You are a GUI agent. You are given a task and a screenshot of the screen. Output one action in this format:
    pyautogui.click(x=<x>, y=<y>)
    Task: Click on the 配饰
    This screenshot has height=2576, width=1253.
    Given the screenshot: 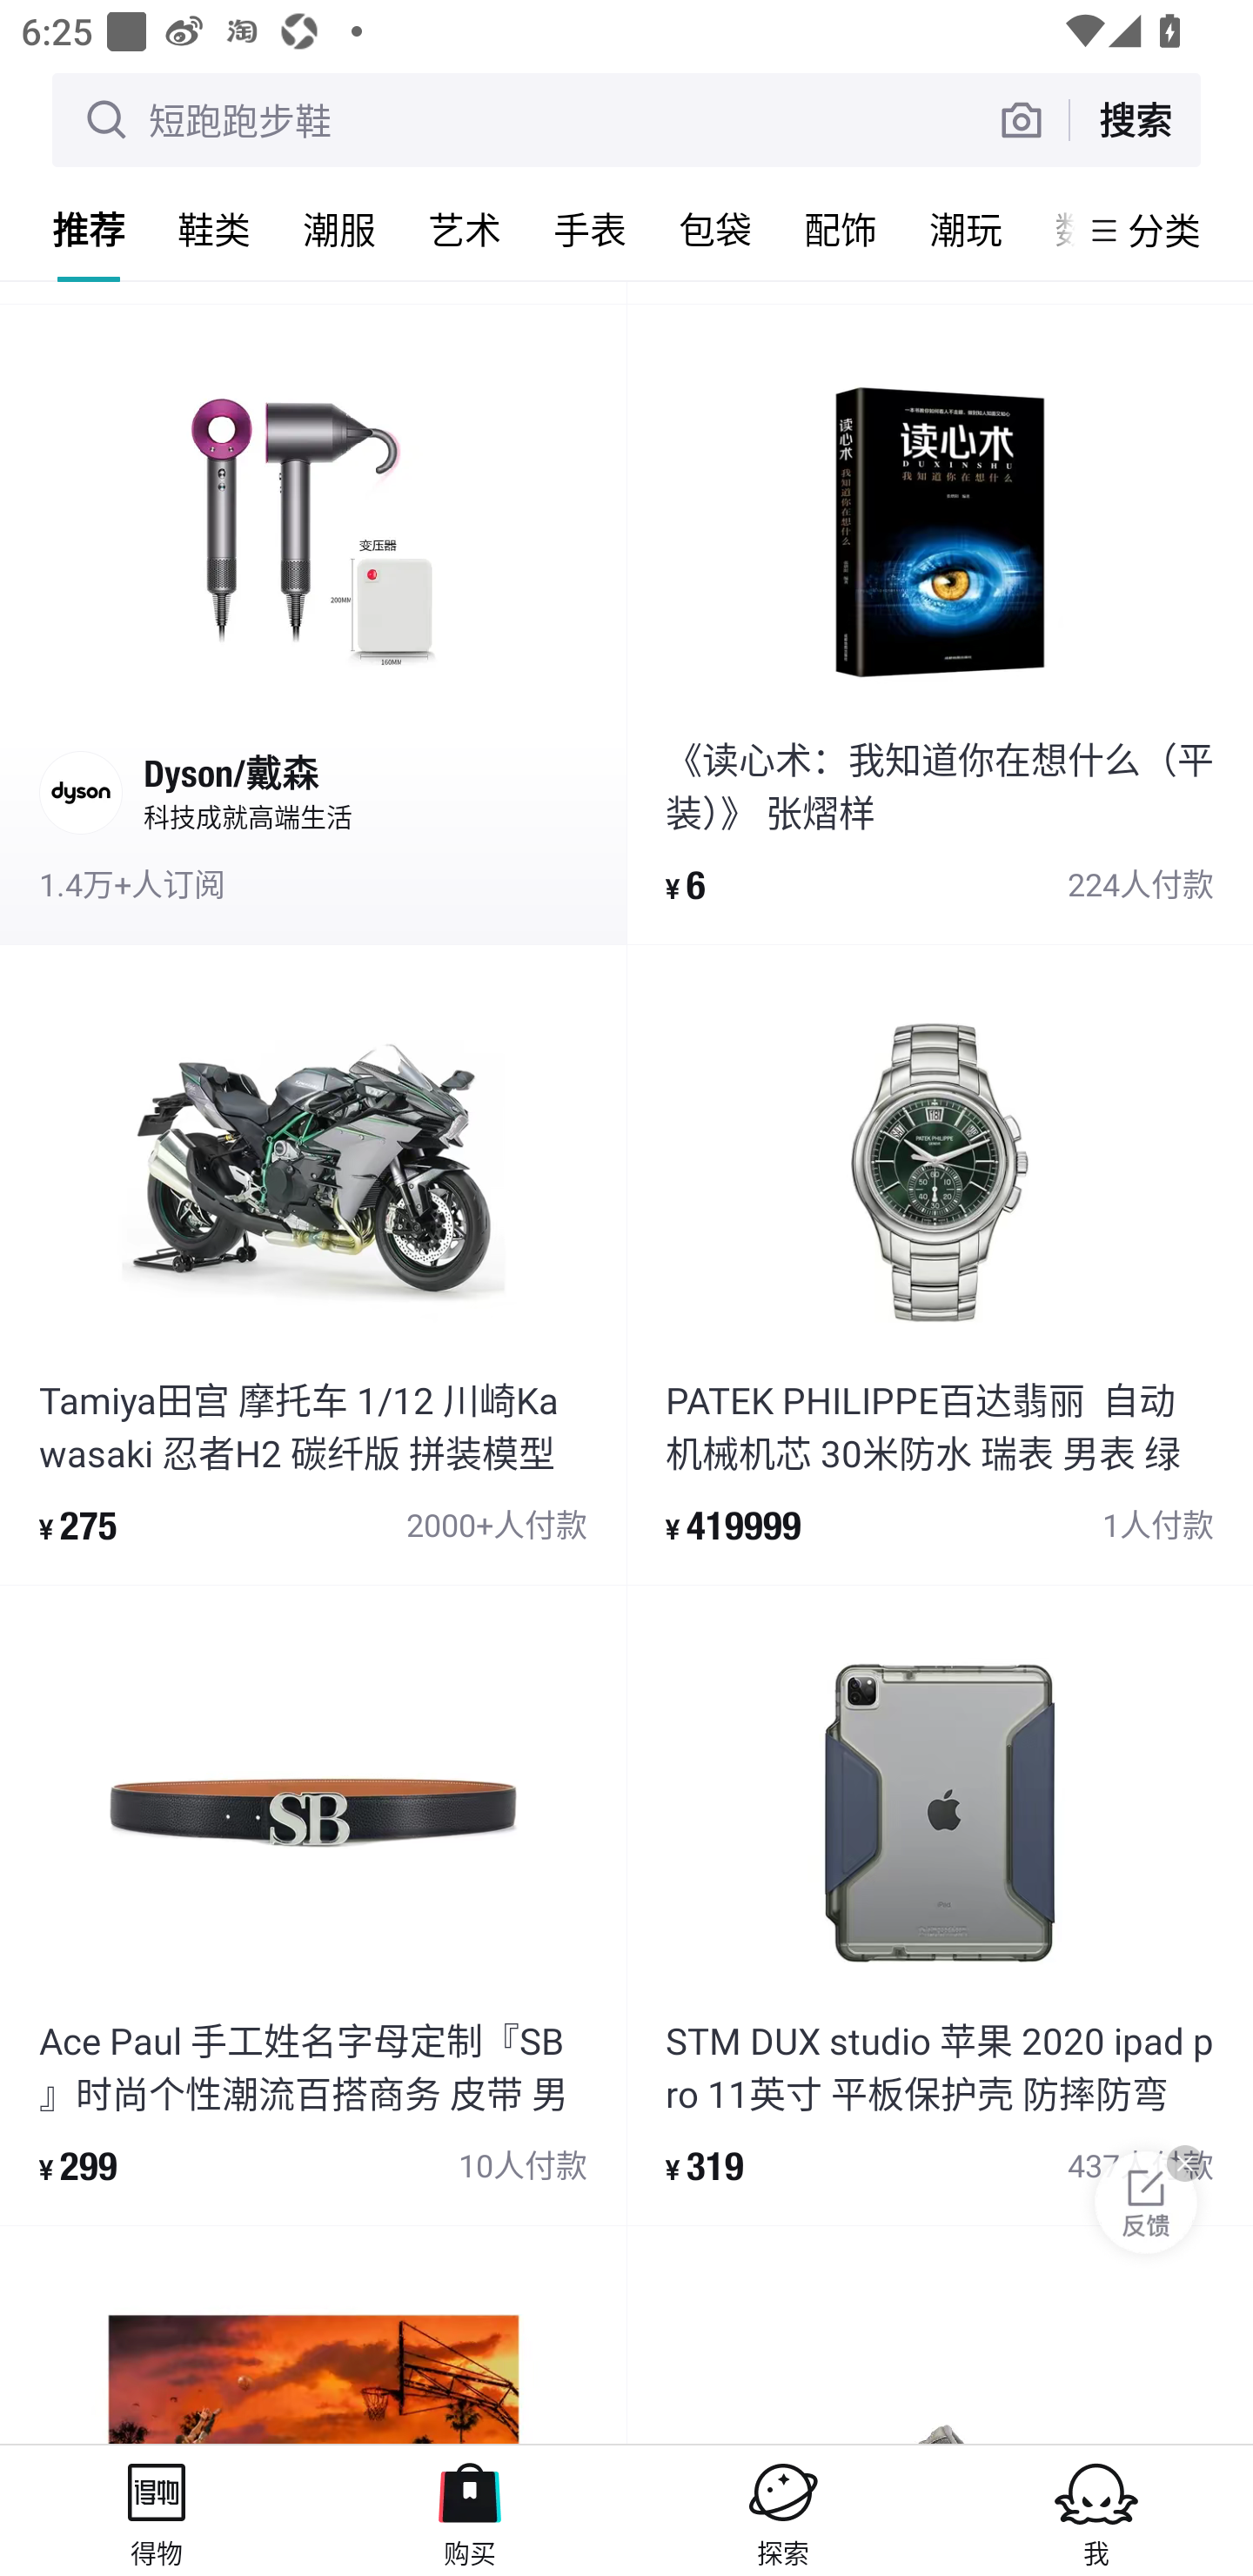 What is the action you would take?
    pyautogui.click(x=841, y=229)
    